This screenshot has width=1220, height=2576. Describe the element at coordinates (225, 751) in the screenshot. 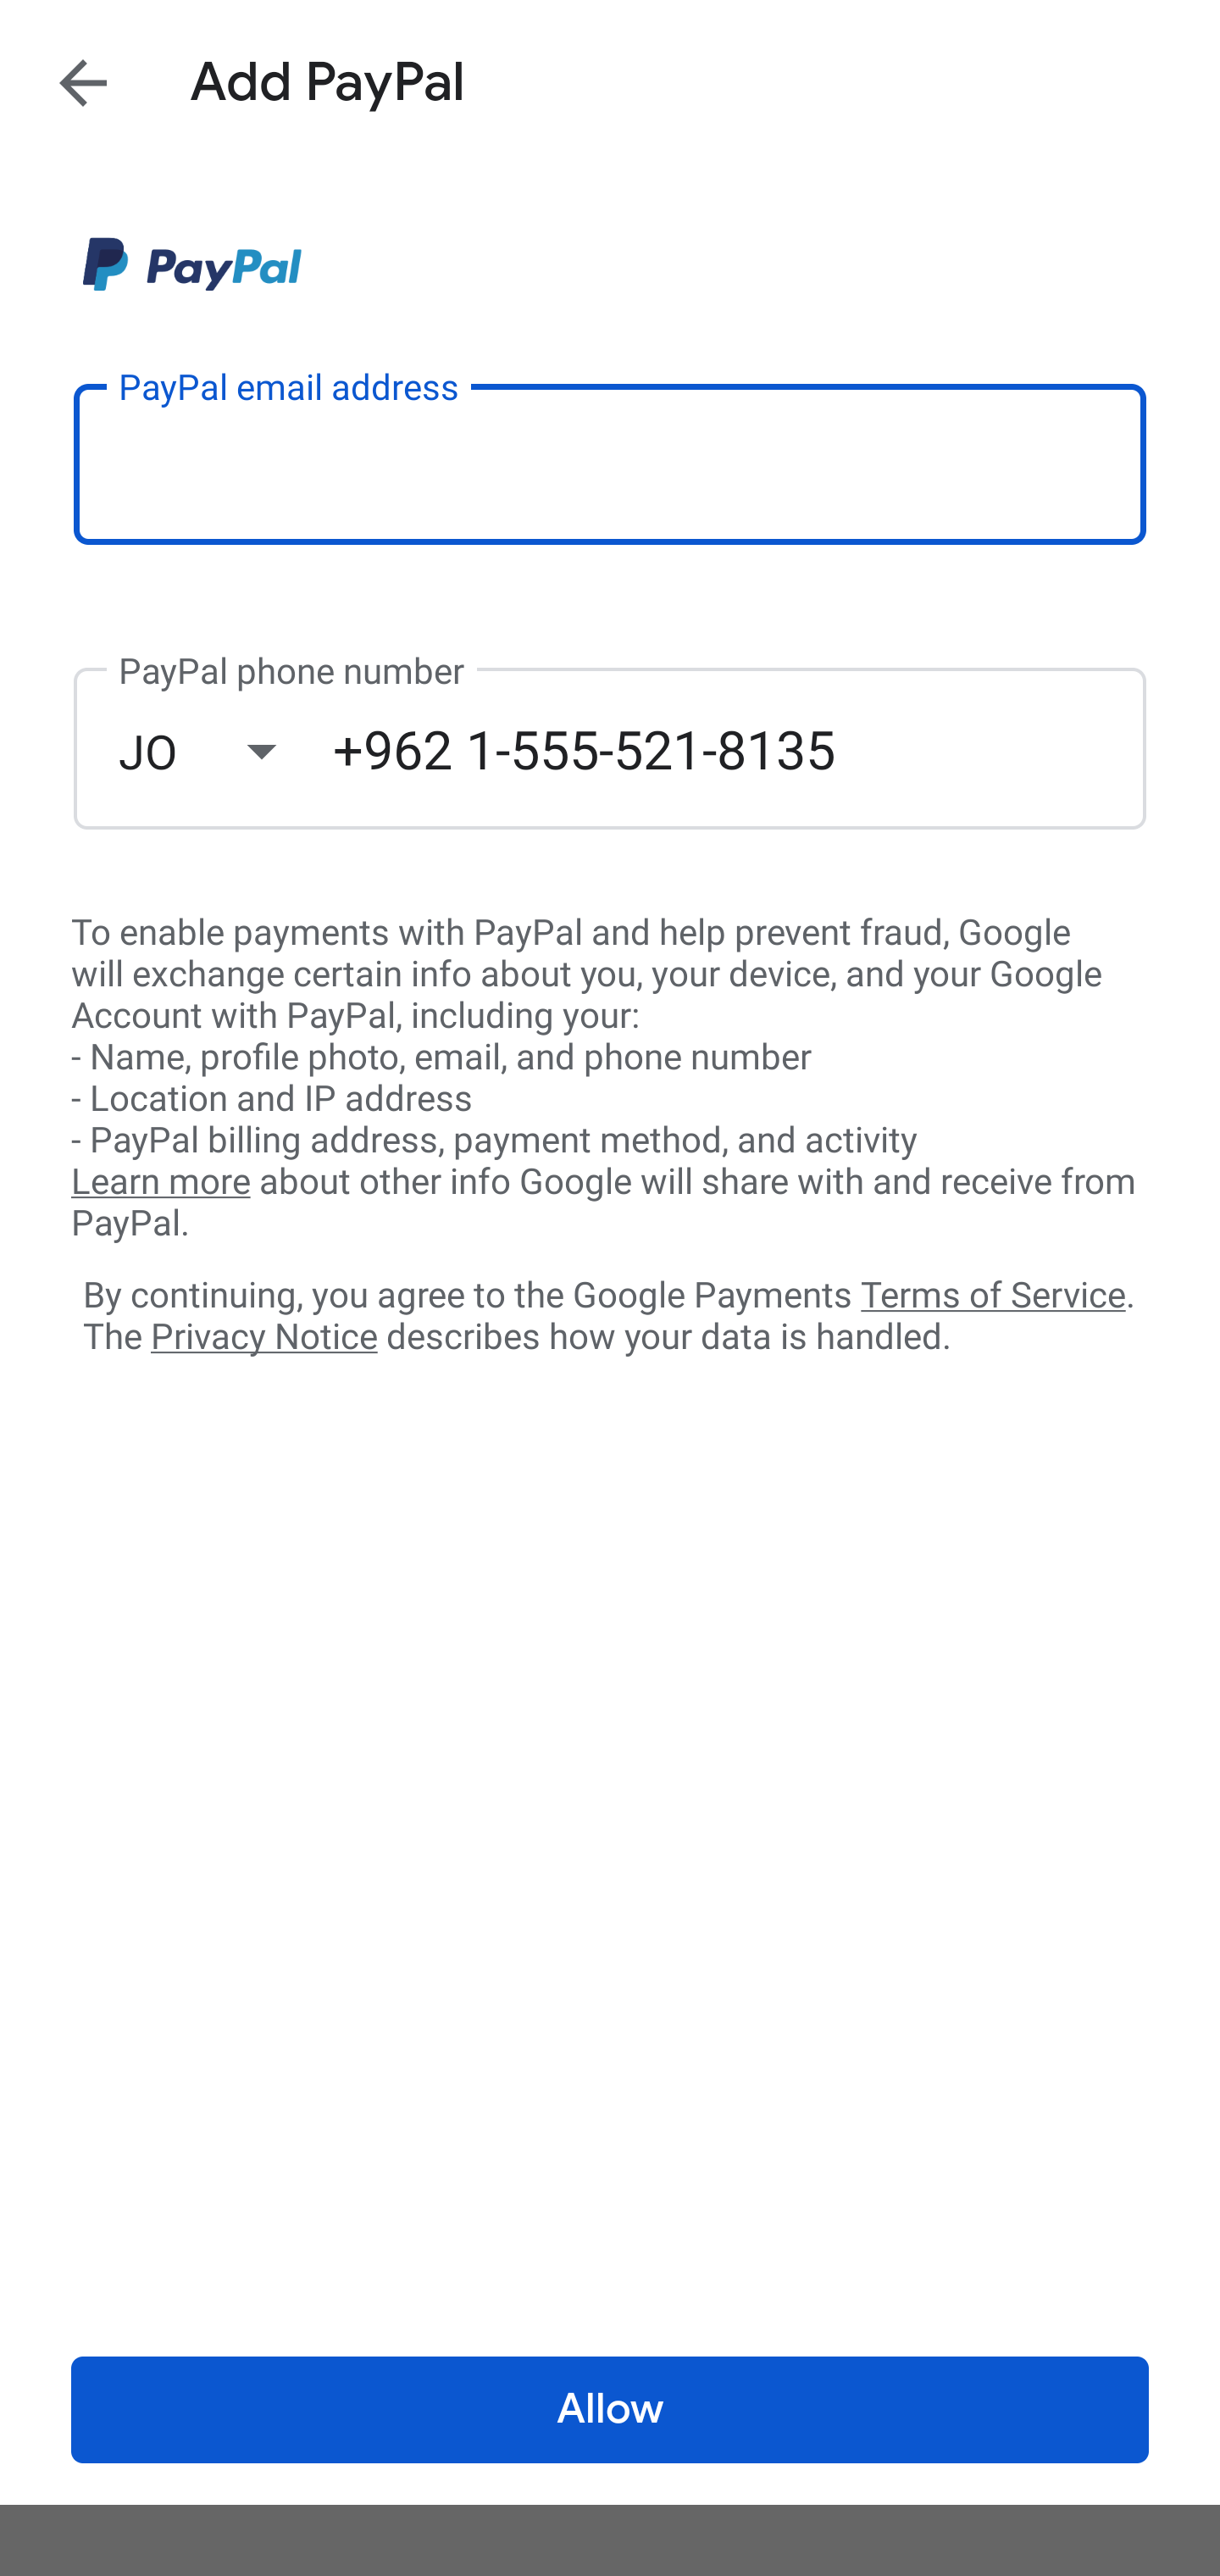

I see `JO` at that location.